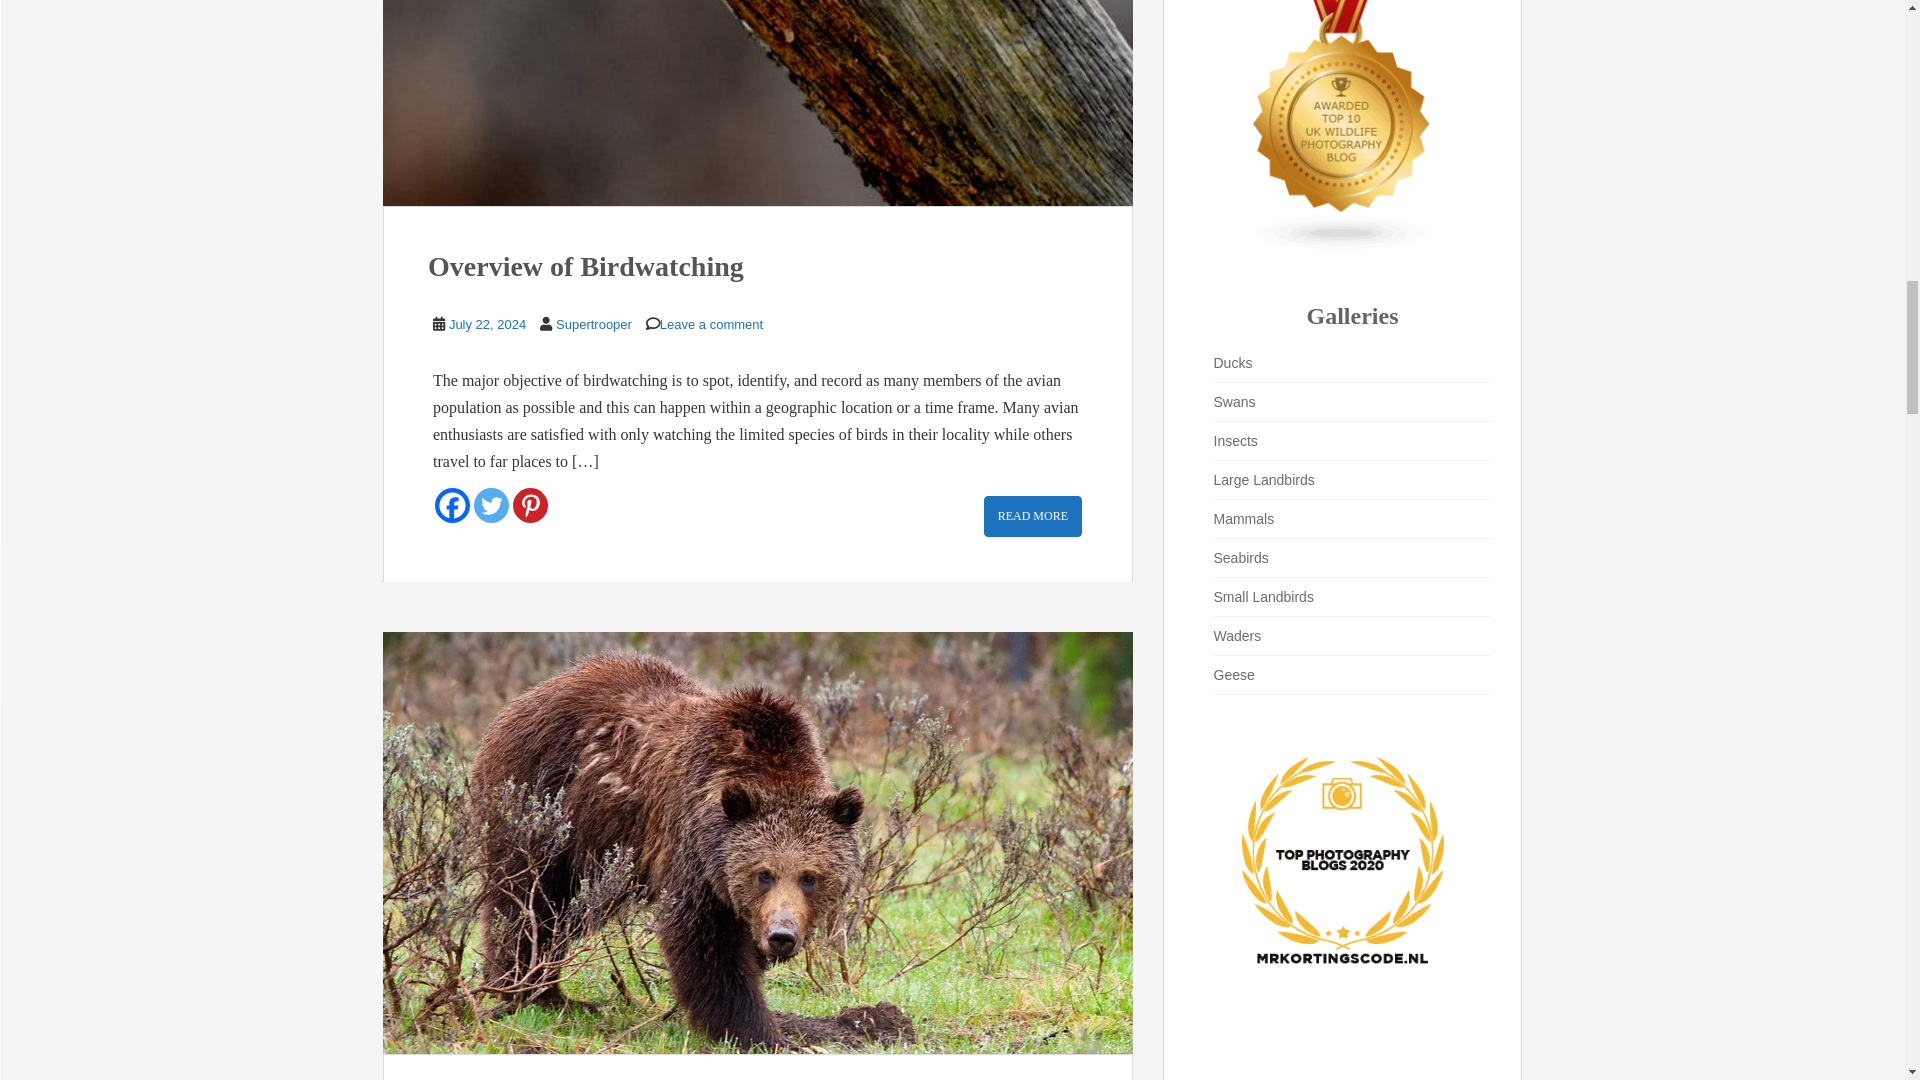  Describe the element at coordinates (491, 505) in the screenshot. I see `Twitter` at that location.